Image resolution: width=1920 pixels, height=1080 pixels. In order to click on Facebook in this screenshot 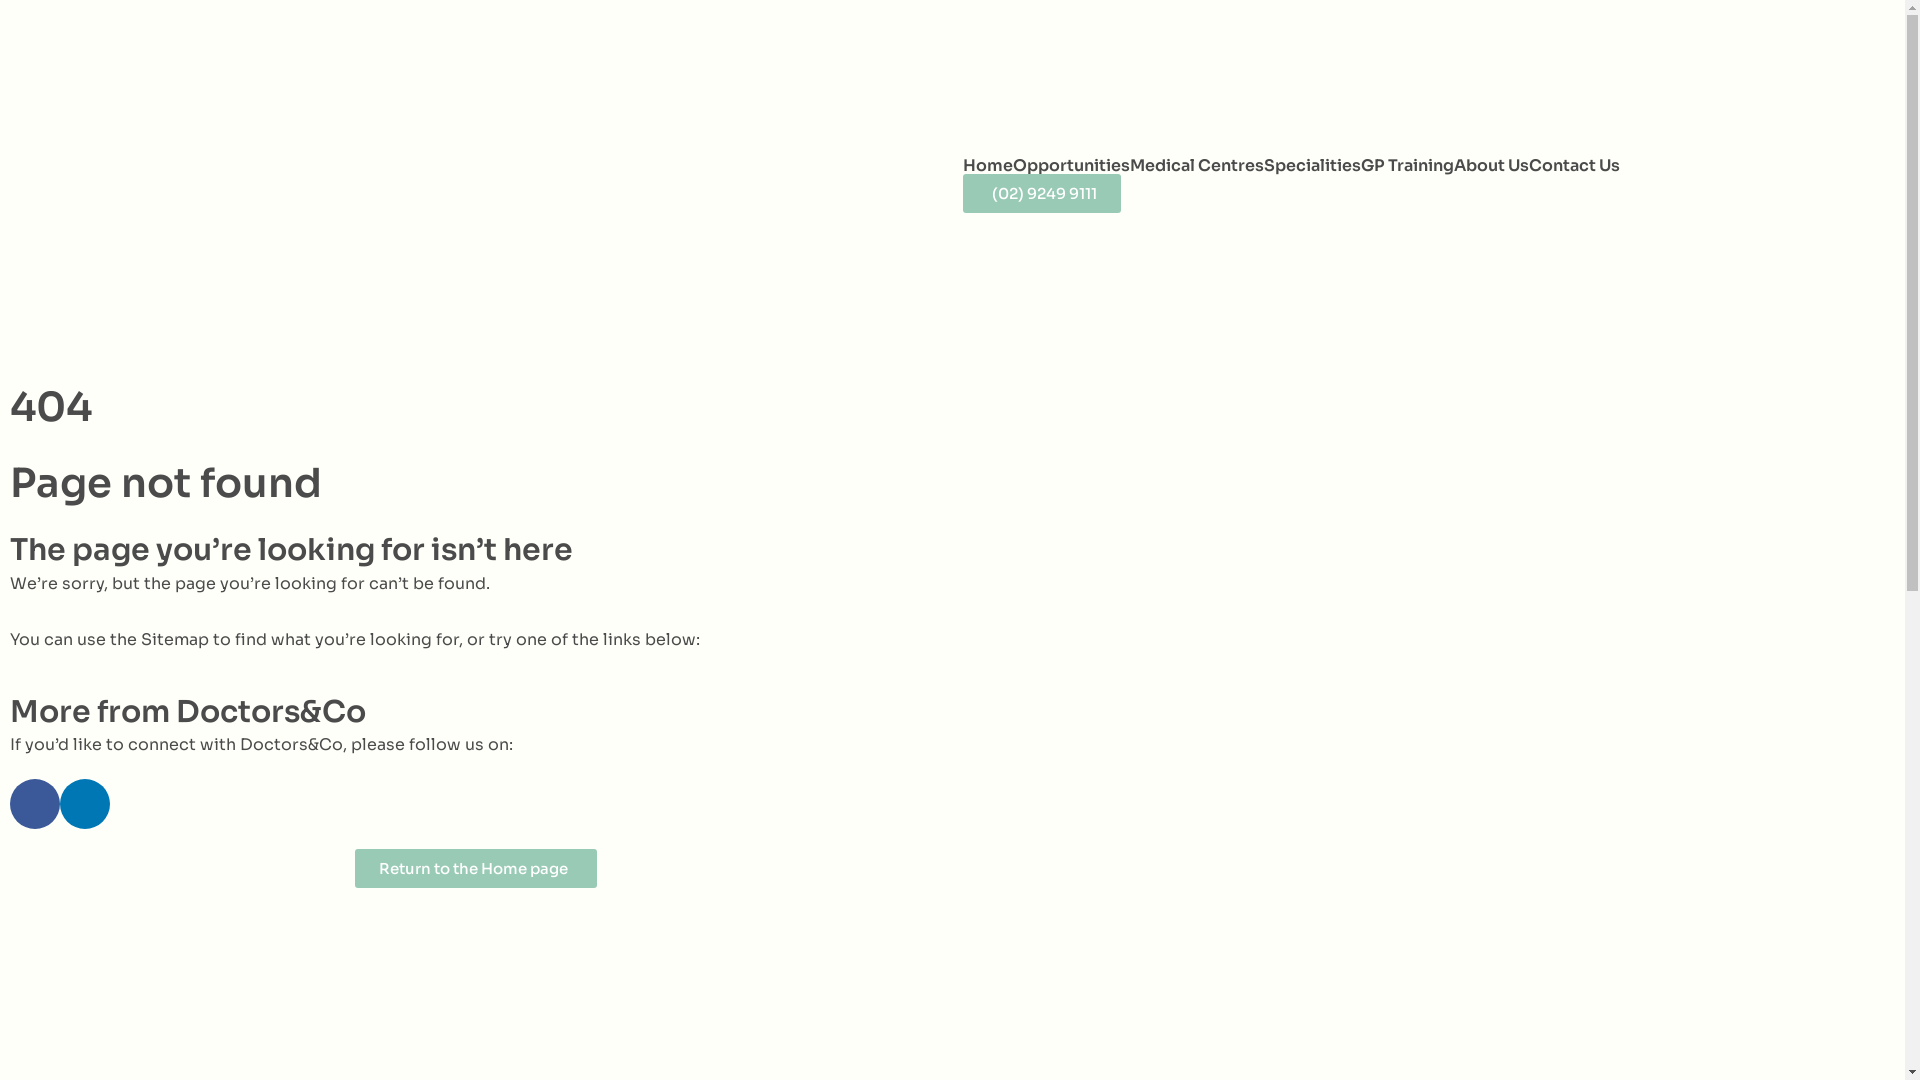, I will do `click(35, 804)`.